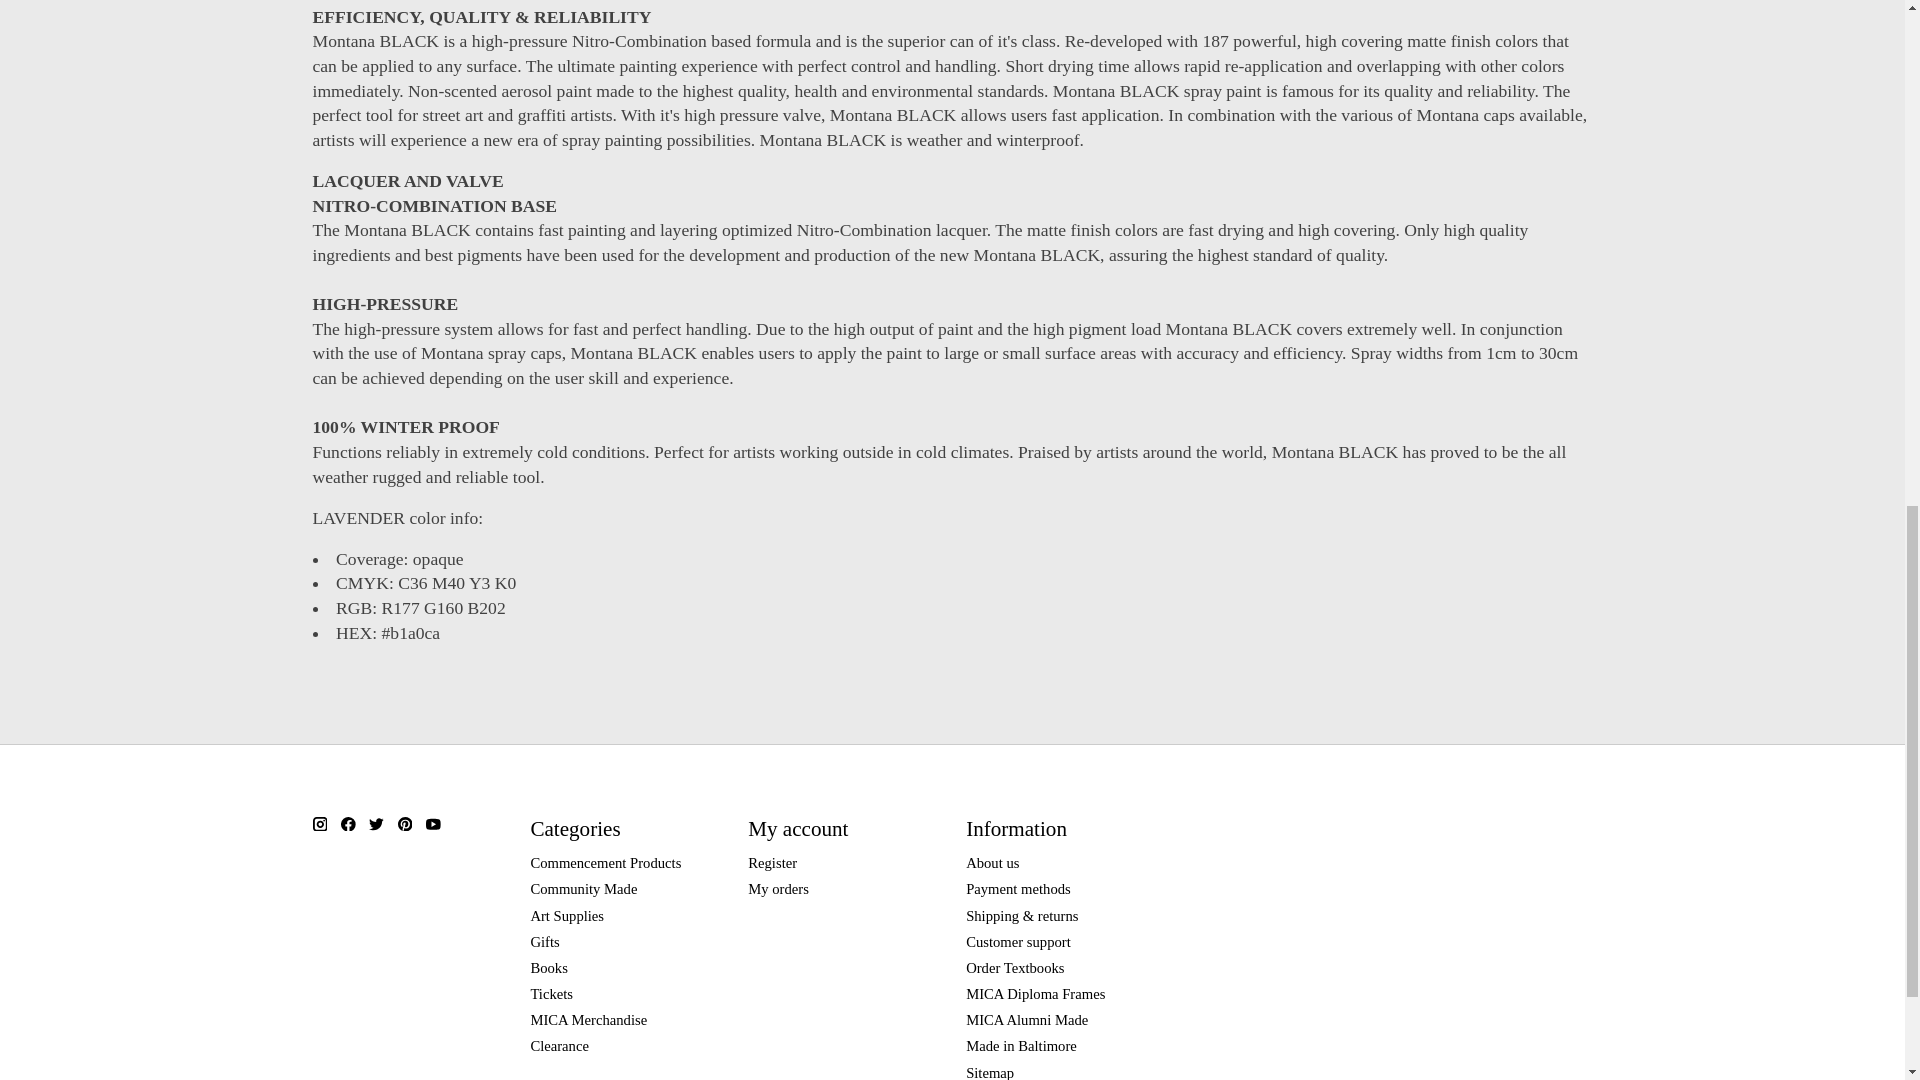  I want to click on About us, so click(992, 862).